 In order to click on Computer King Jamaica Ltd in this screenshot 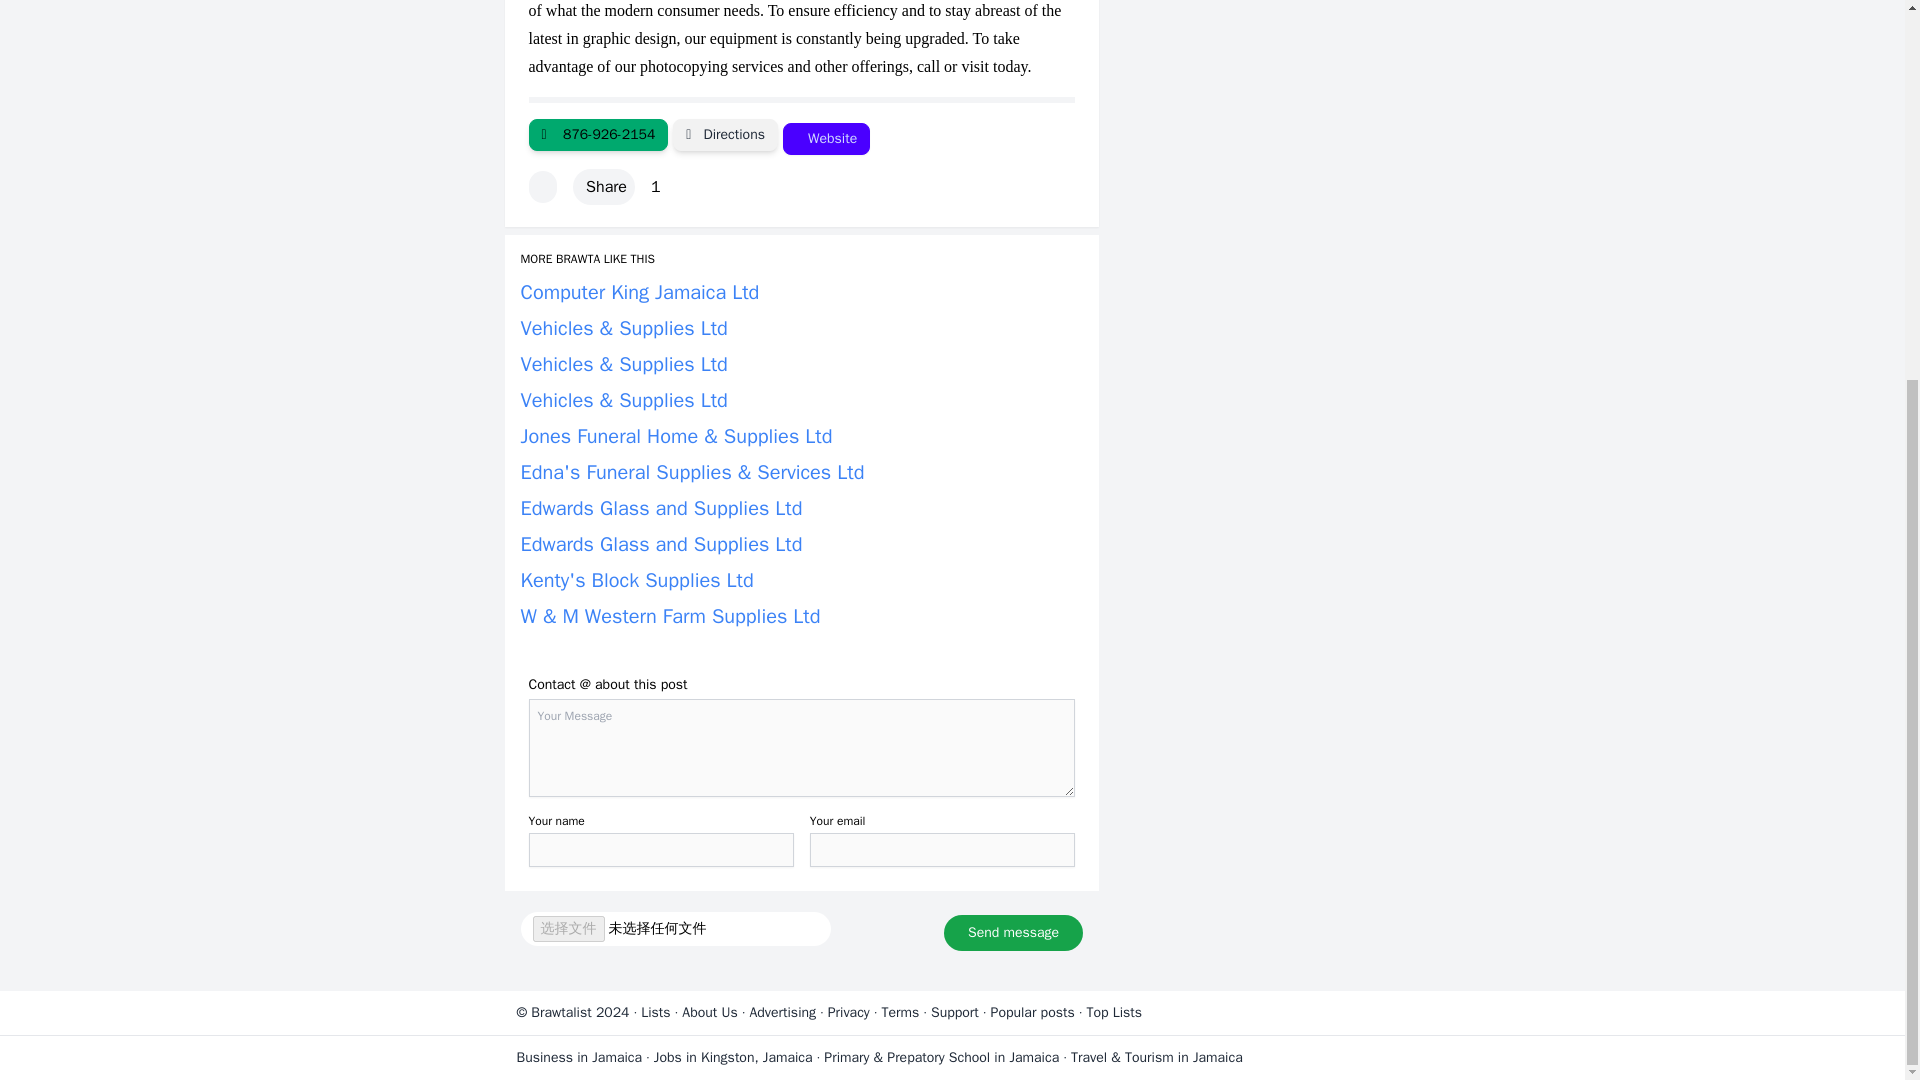, I will do `click(639, 292)`.